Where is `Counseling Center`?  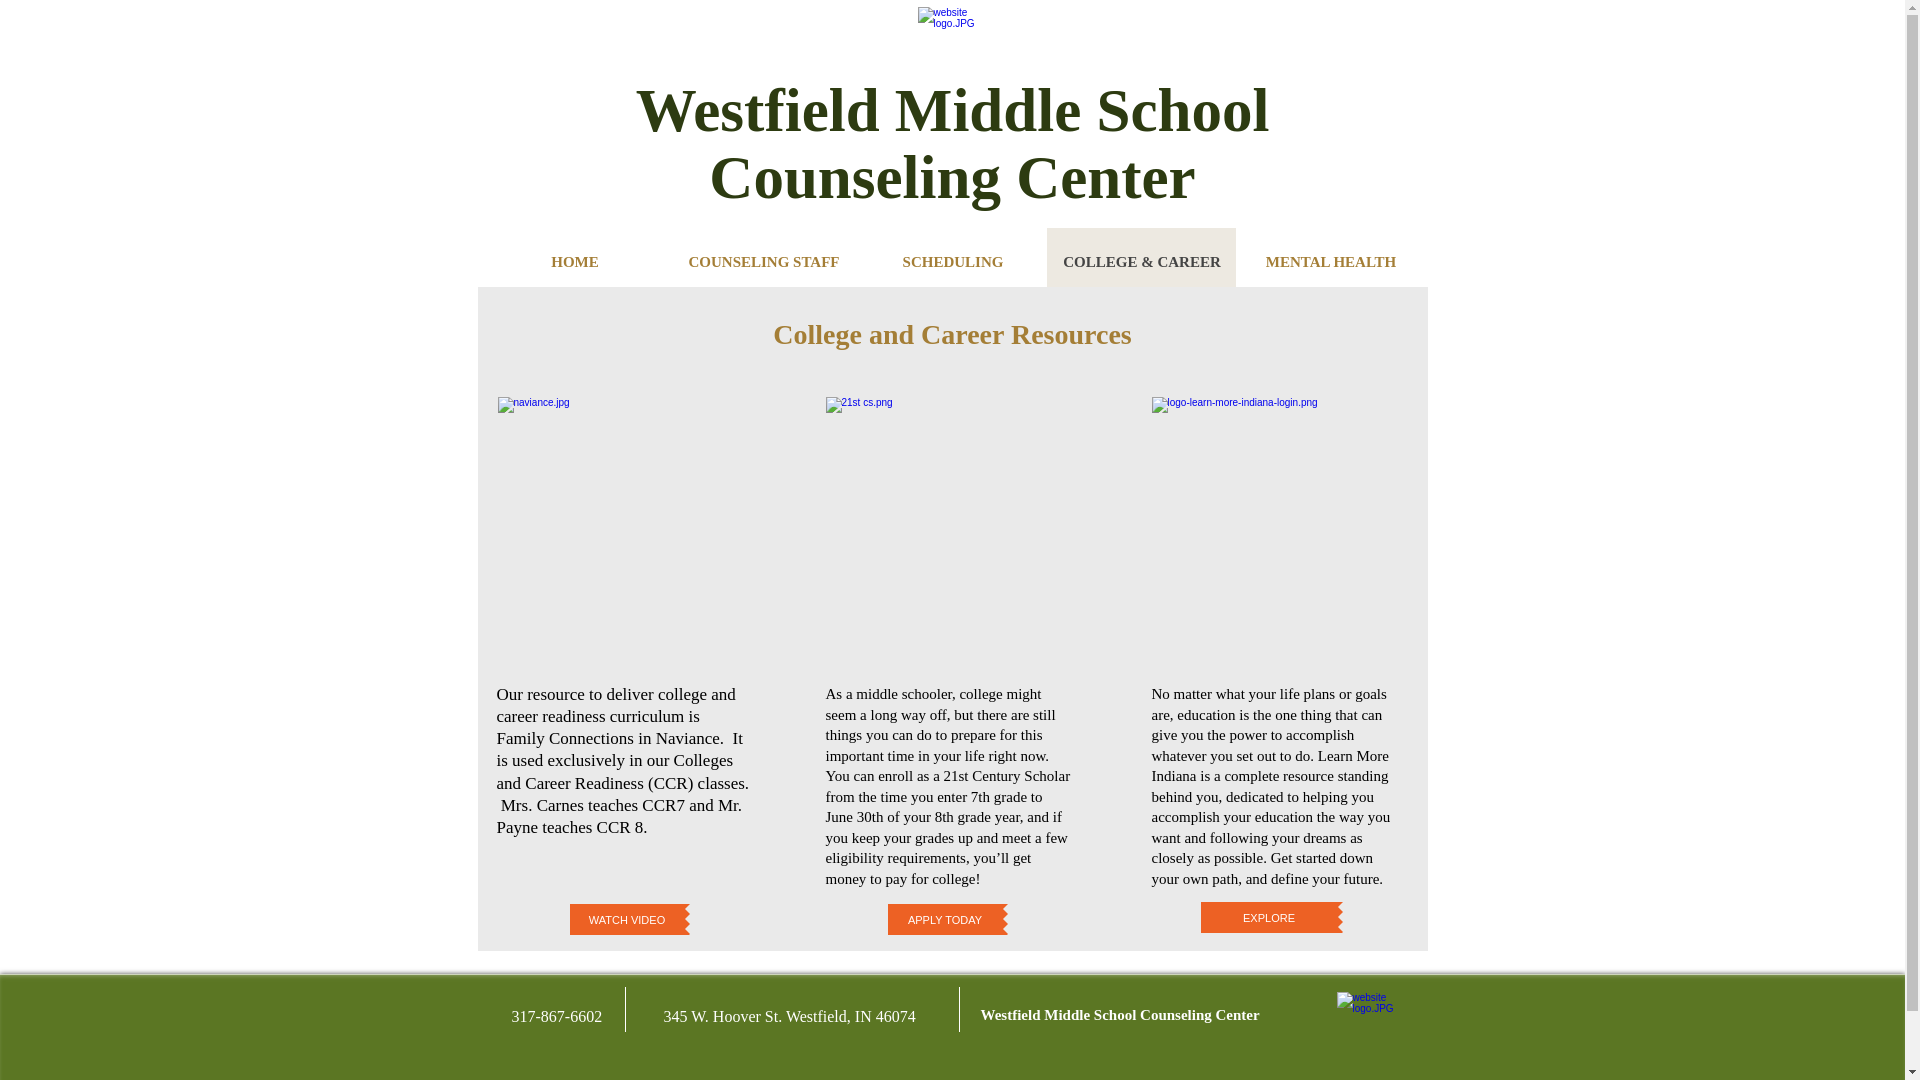 Counseling Center is located at coordinates (763, 262).